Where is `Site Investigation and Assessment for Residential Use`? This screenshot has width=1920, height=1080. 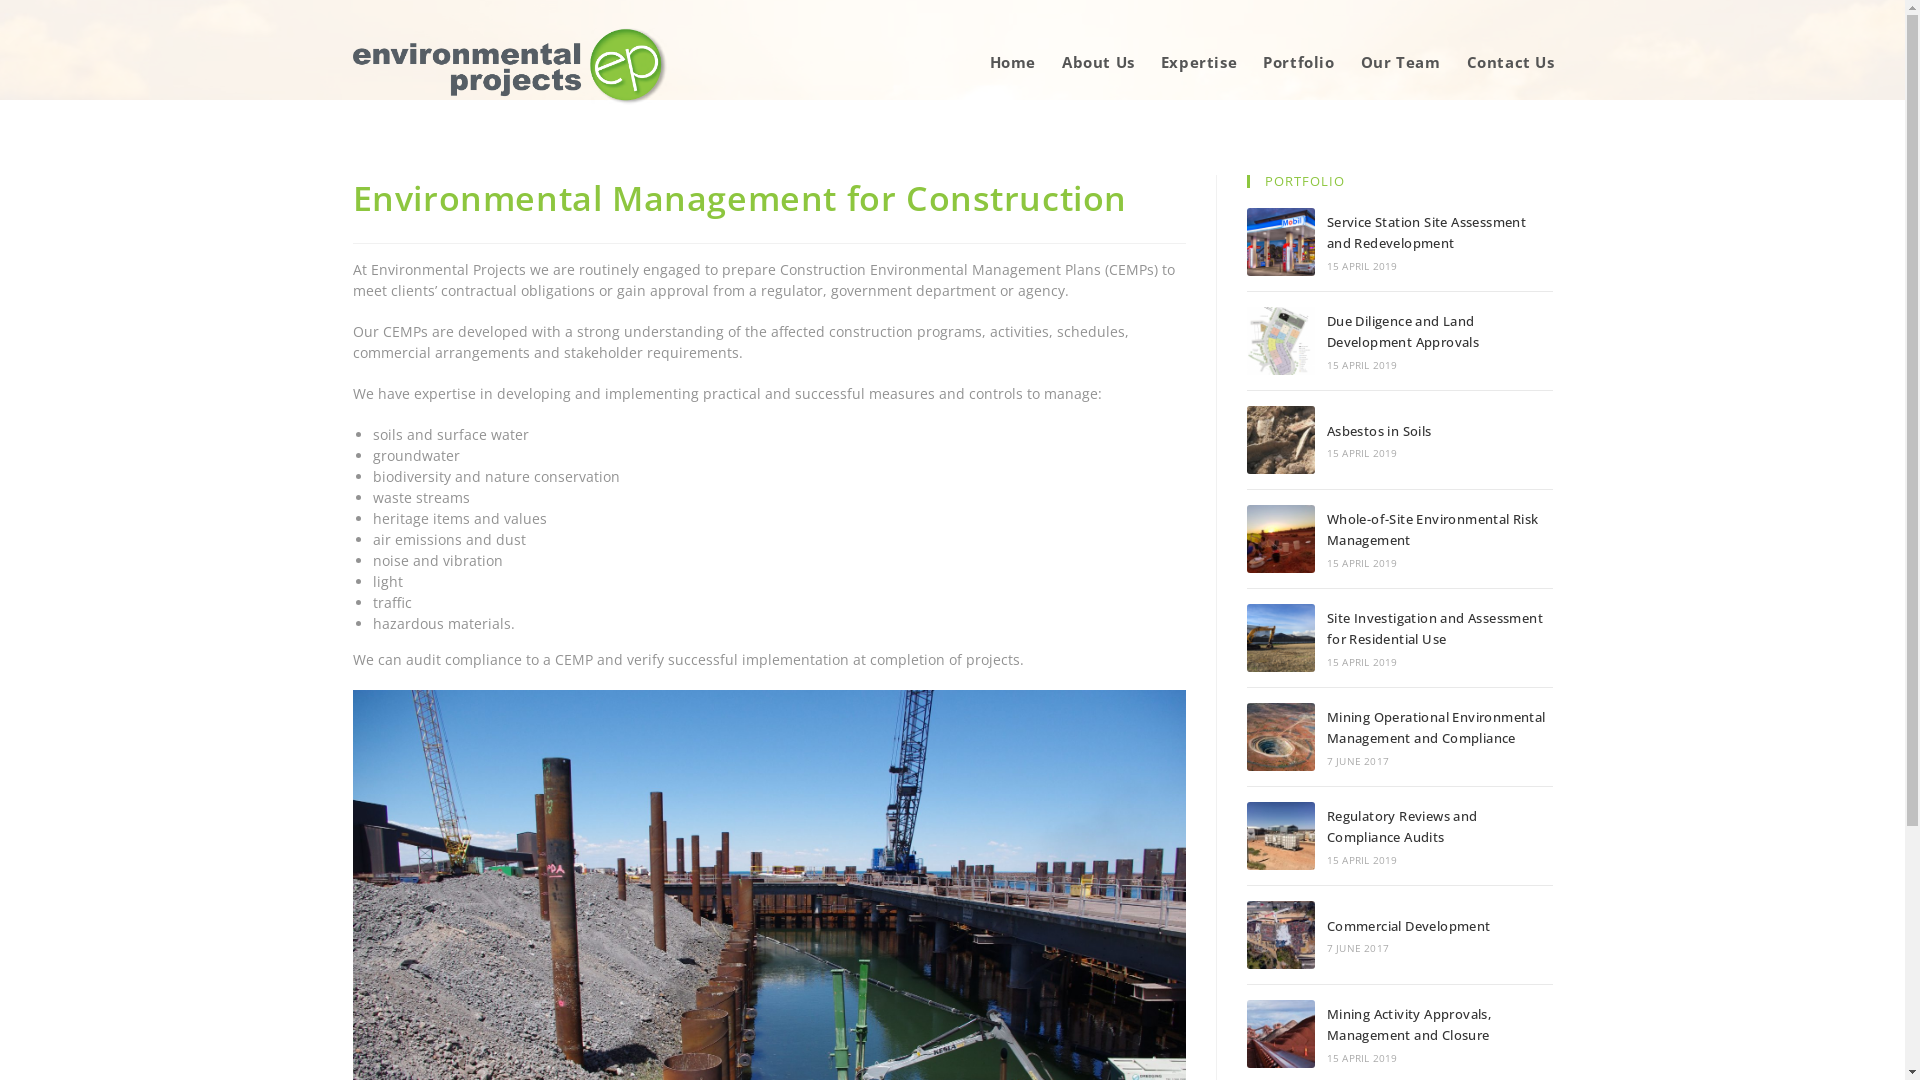 Site Investigation and Assessment for Residential Use is located at coordinates (1280, 638).